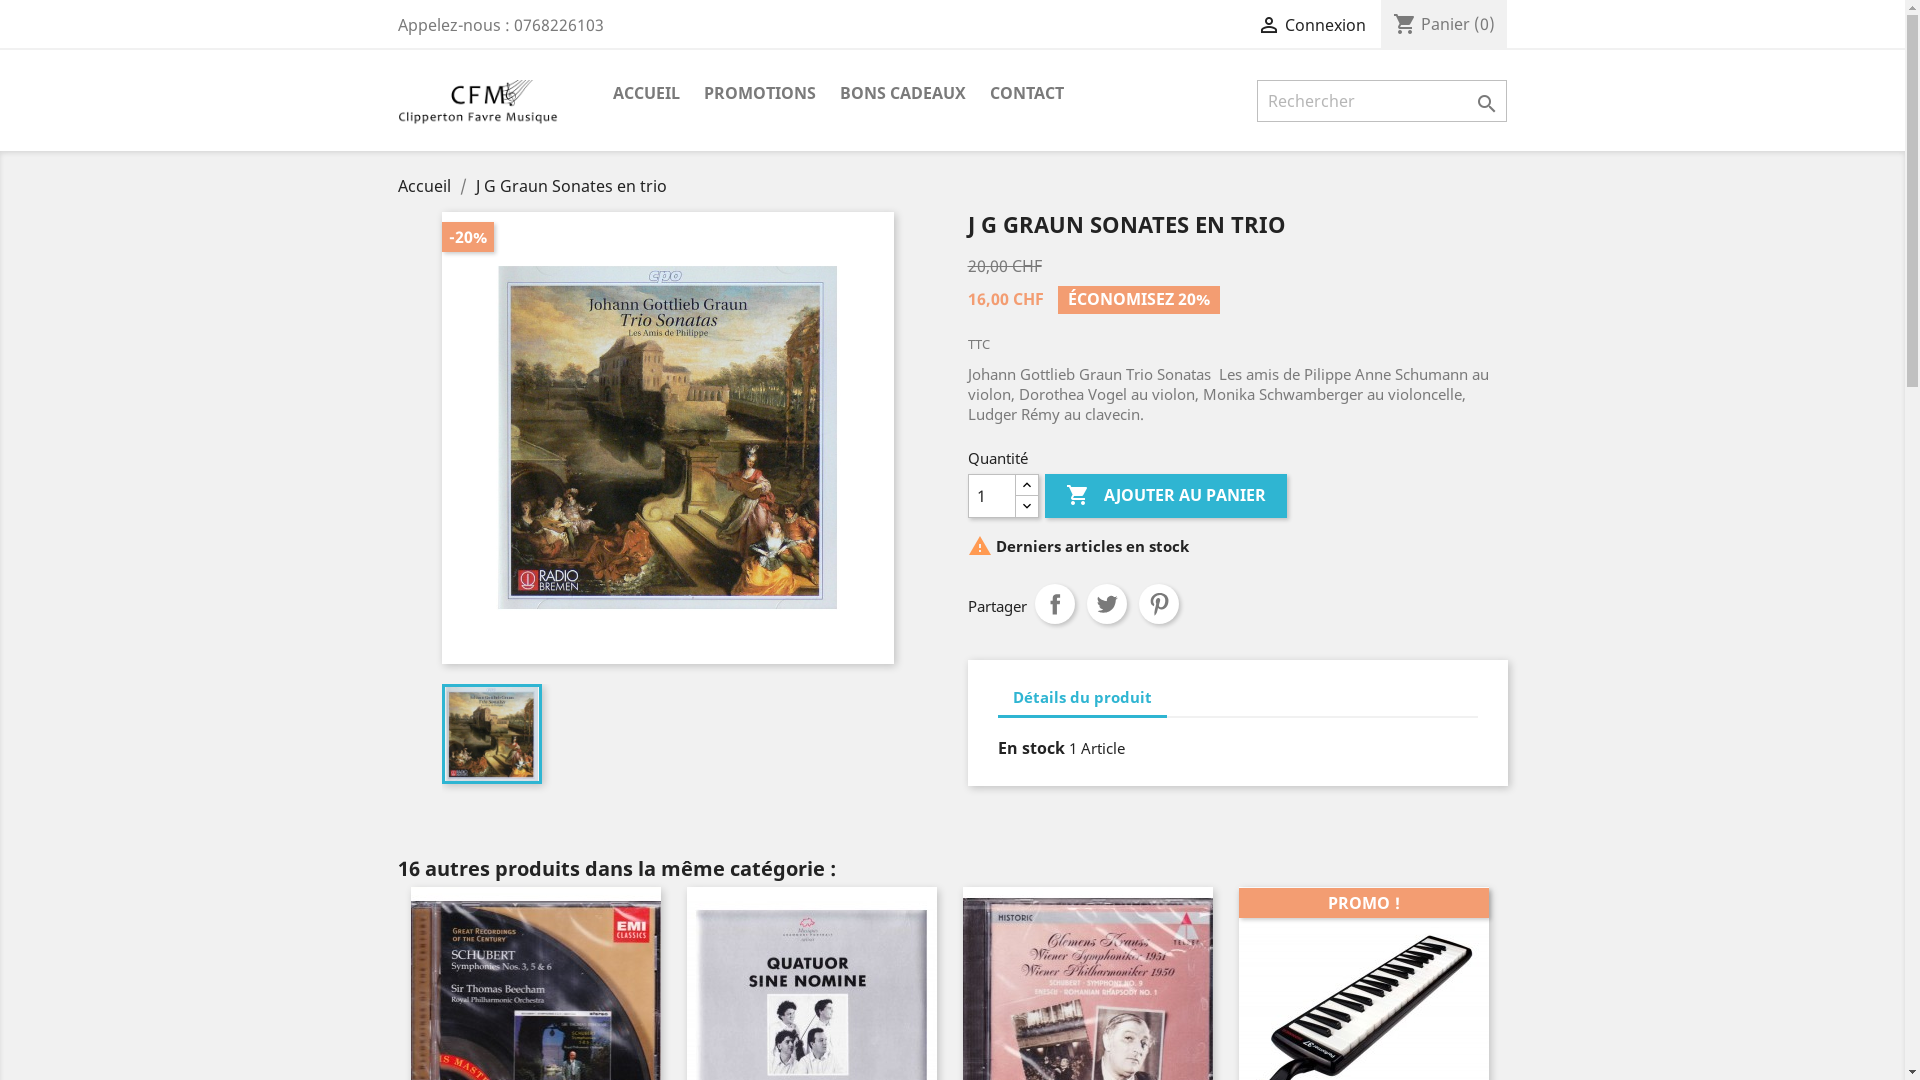  What do you see at coordinates (1054, 604) in the screenshot?
I see `Partager` at bounding box center [1054, 604].